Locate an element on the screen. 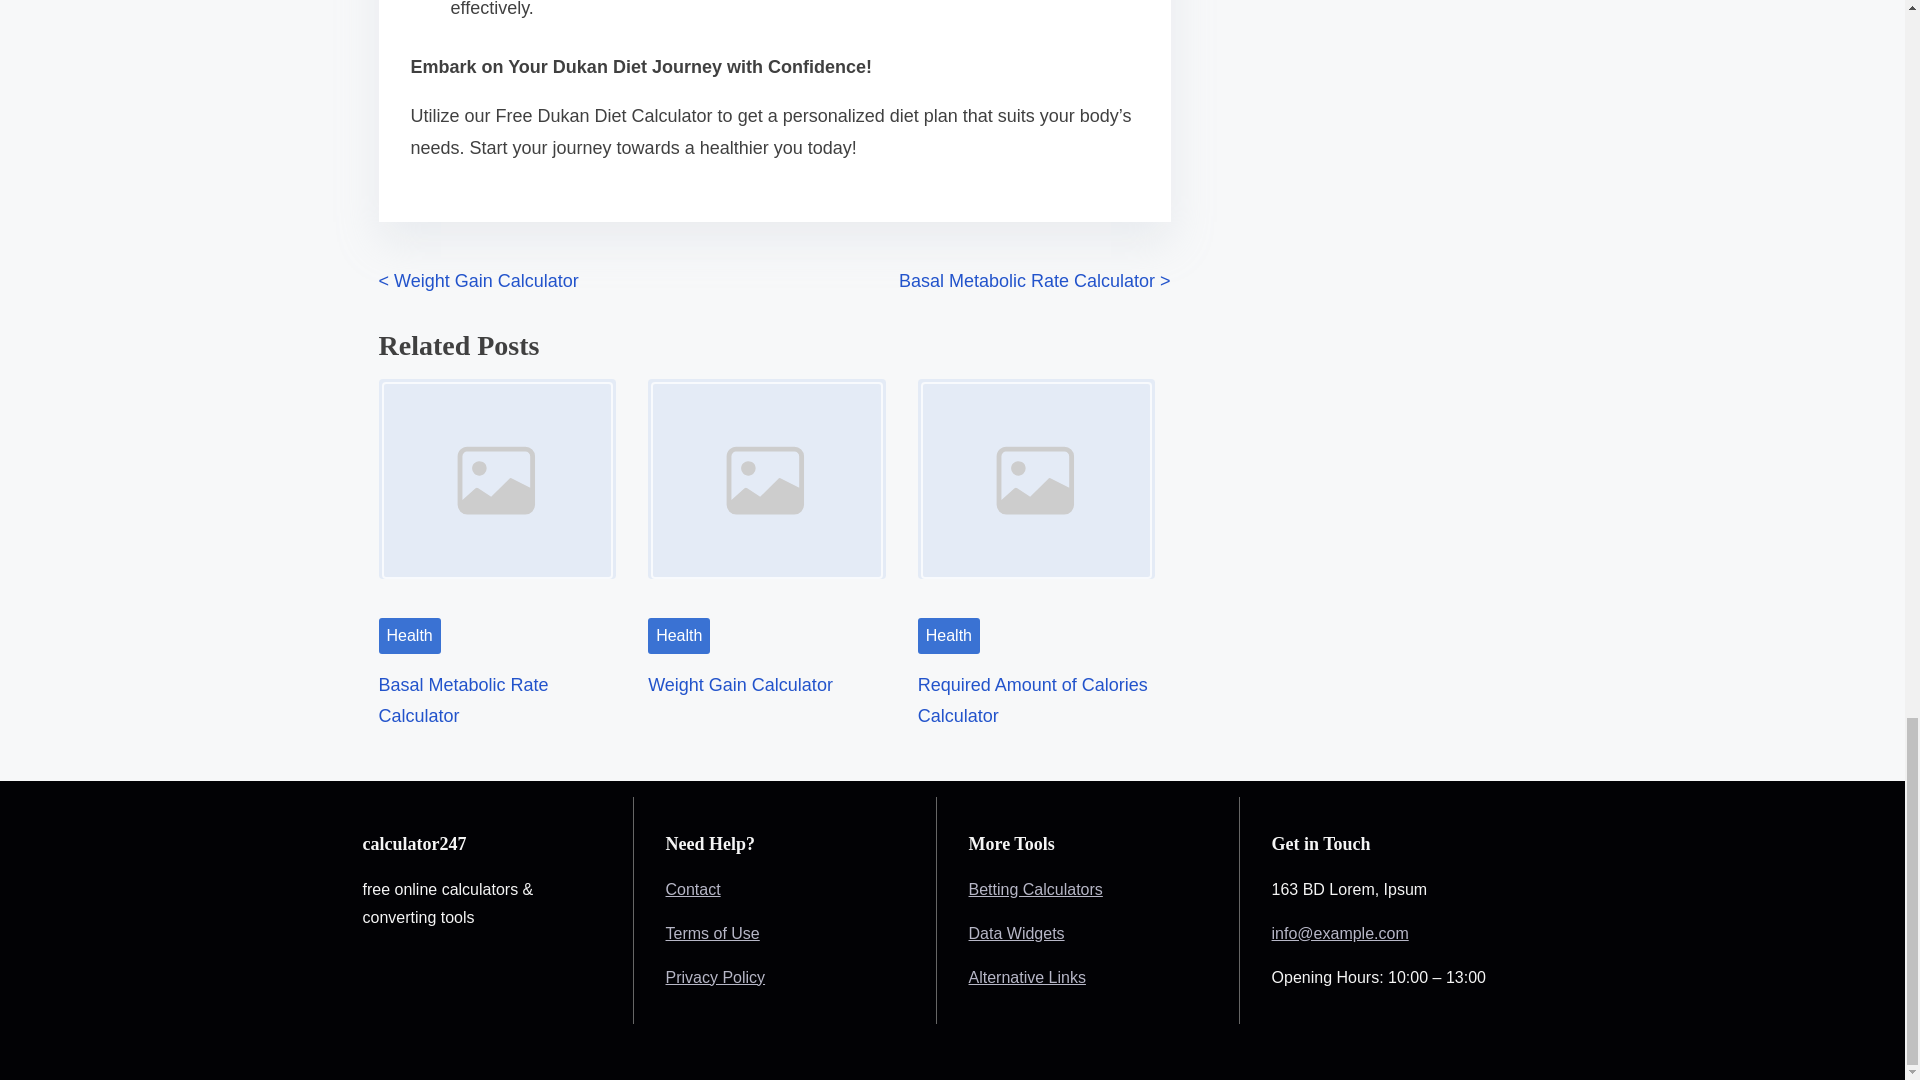  Image Placeholder is located at coordinates (497, 492).